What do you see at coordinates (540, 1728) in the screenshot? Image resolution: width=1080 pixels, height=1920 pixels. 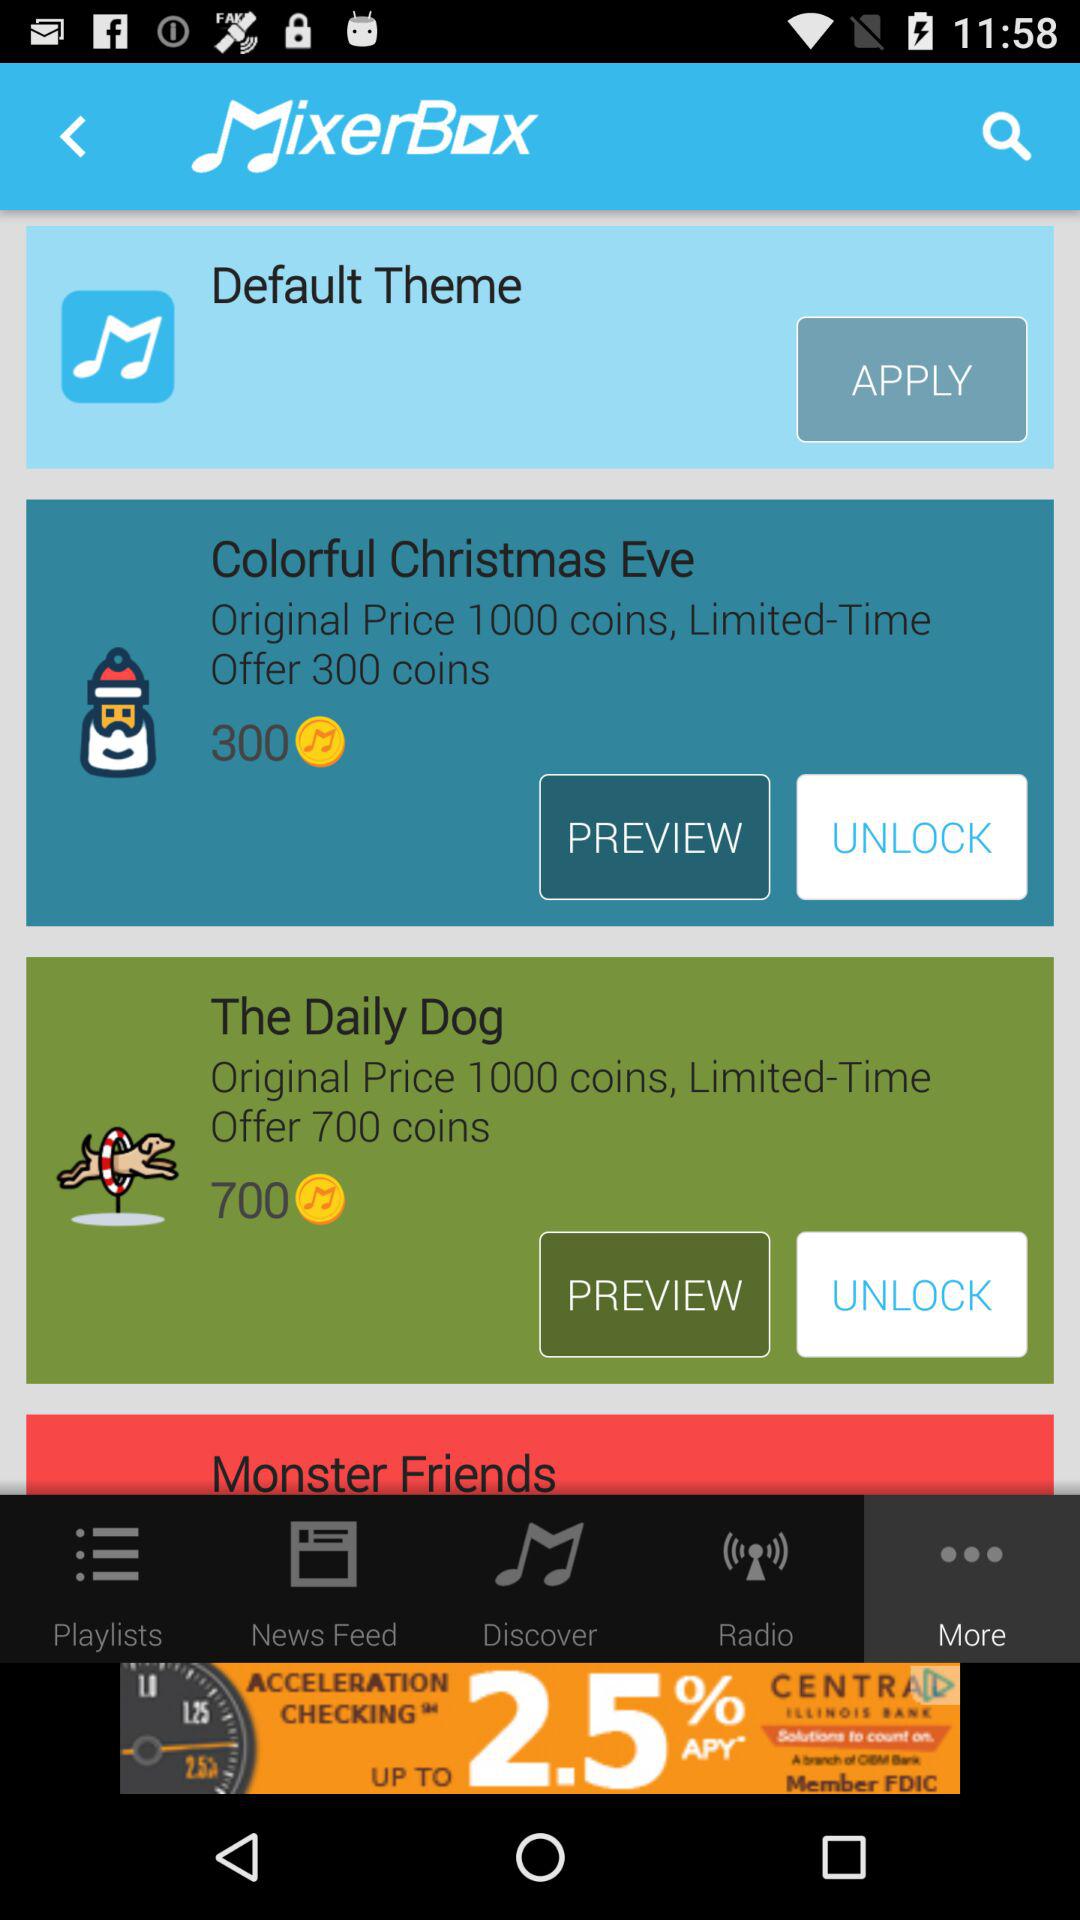 I see `advertising` at bounding box center [540, 1728].